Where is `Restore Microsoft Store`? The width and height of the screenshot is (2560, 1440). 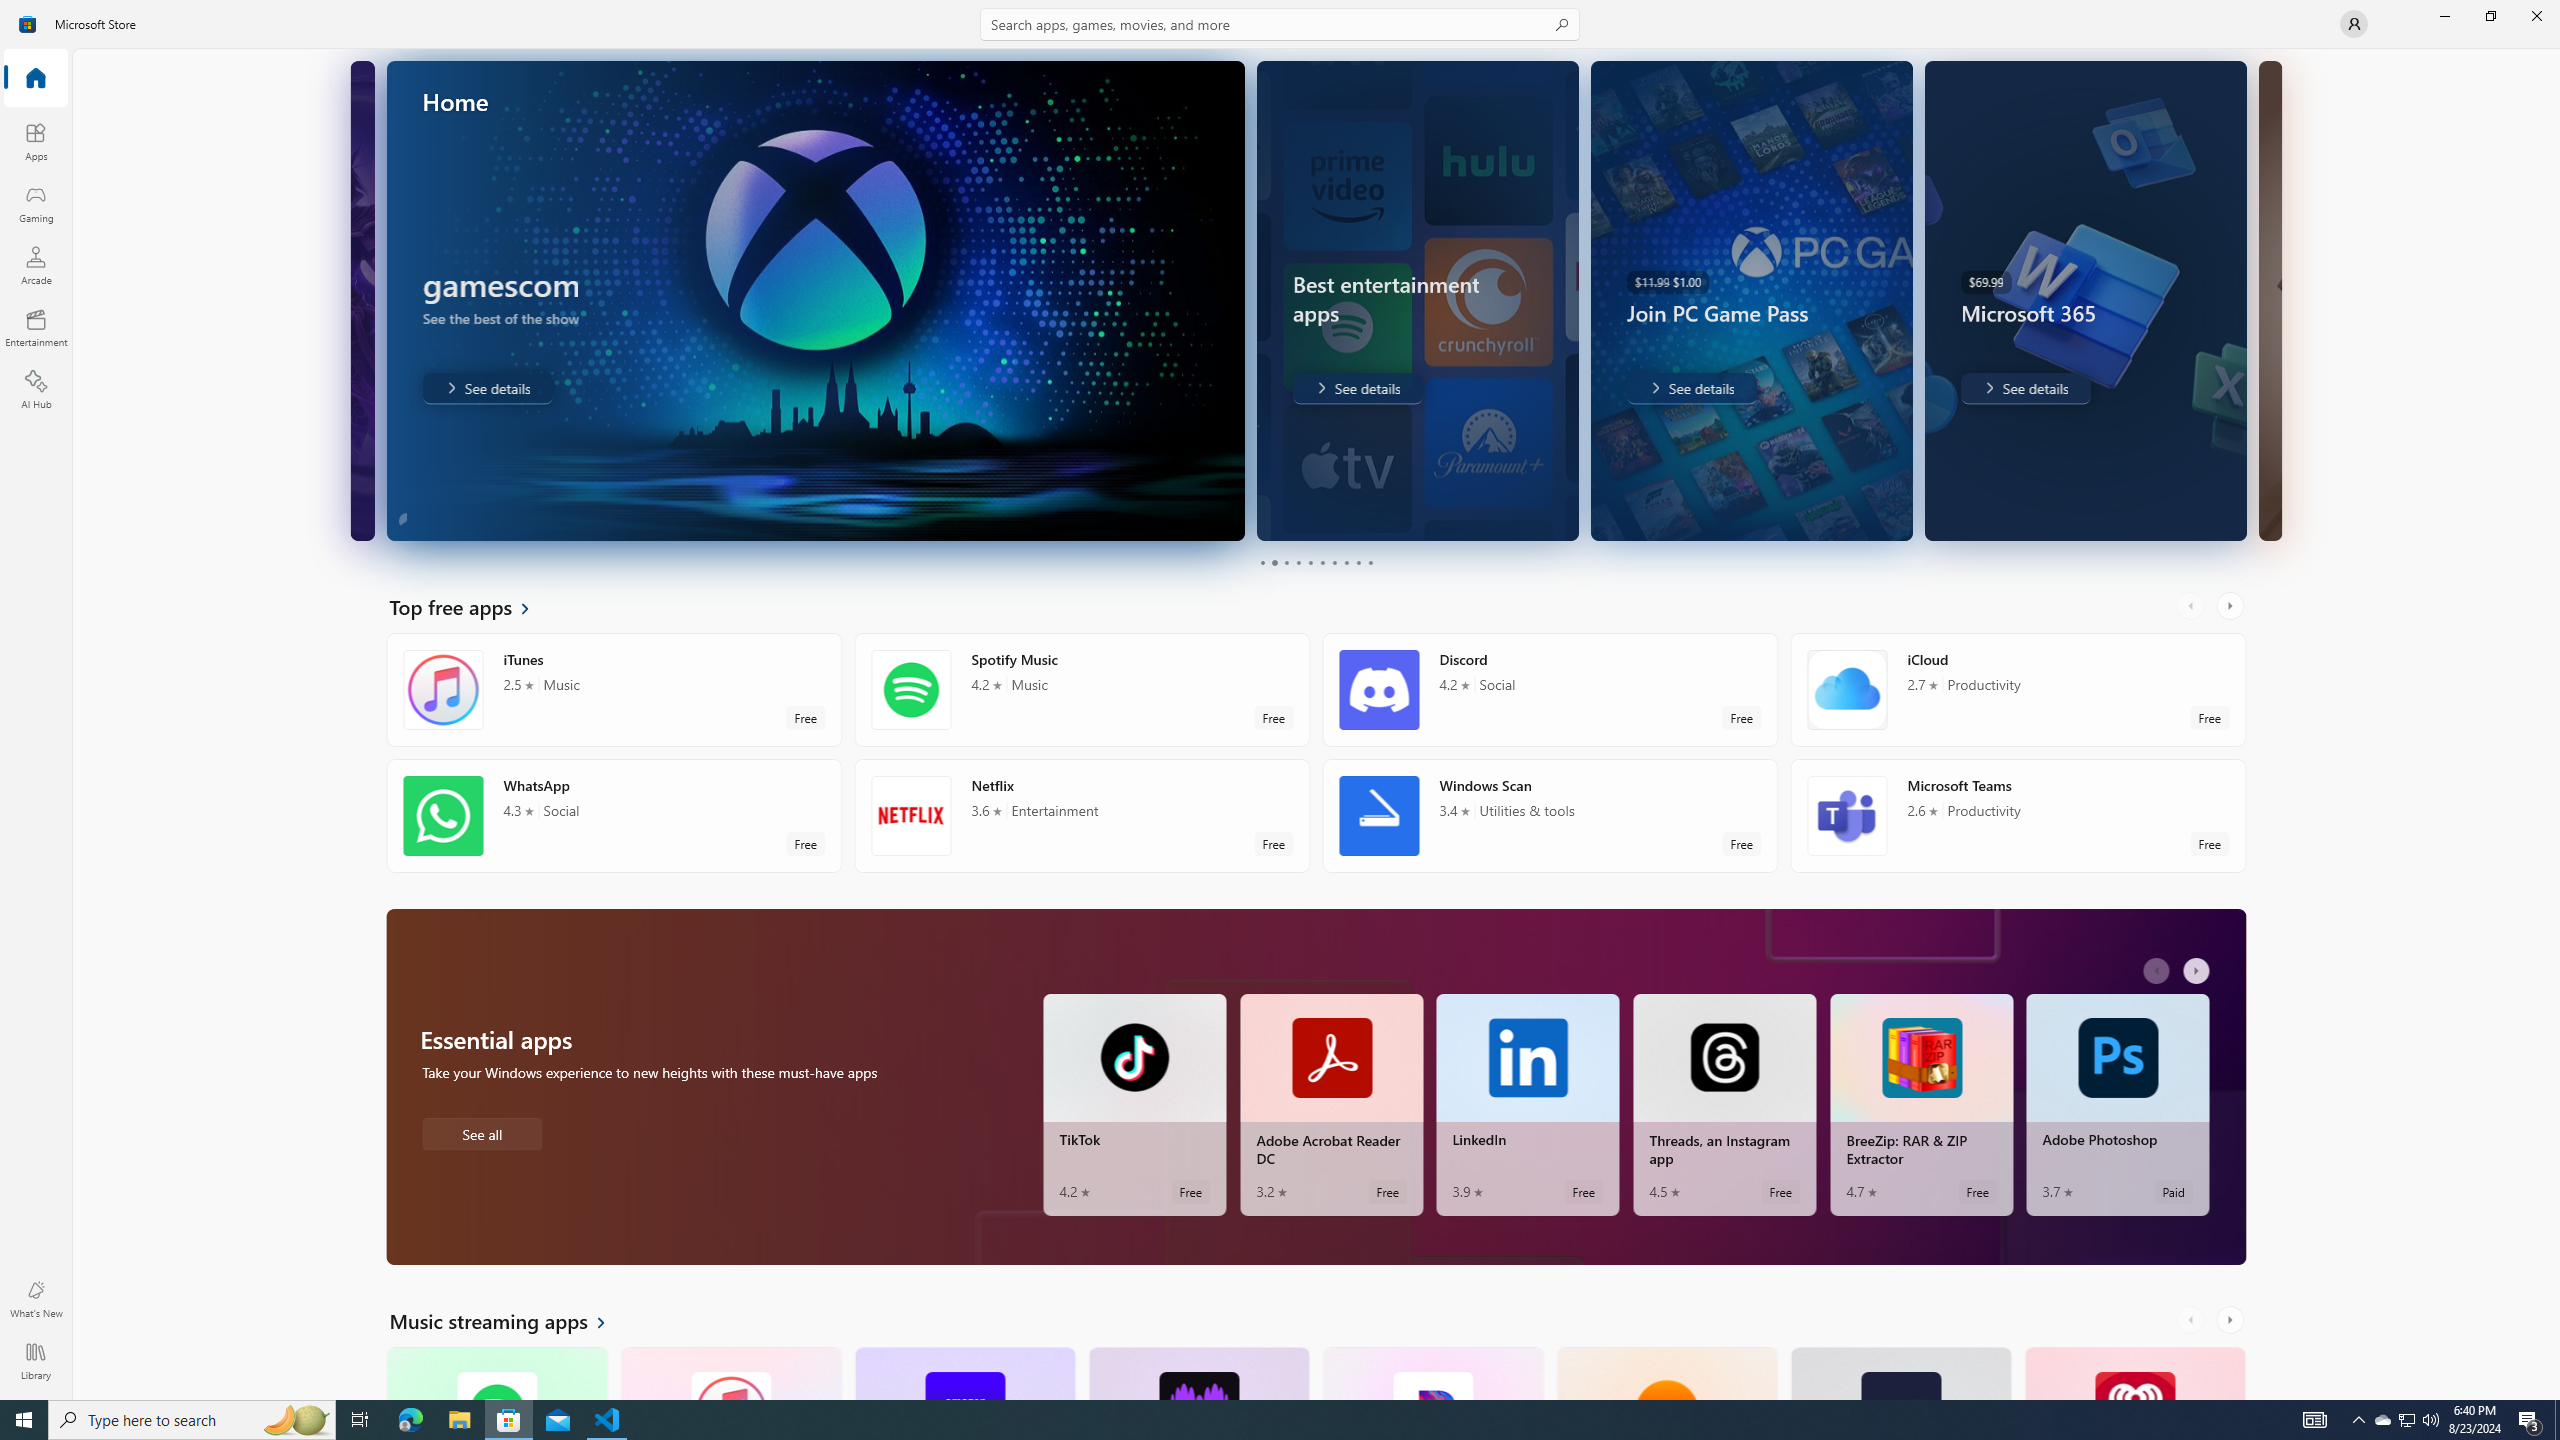
Restore Microsoft Store is located at coordinates (2490, 16).